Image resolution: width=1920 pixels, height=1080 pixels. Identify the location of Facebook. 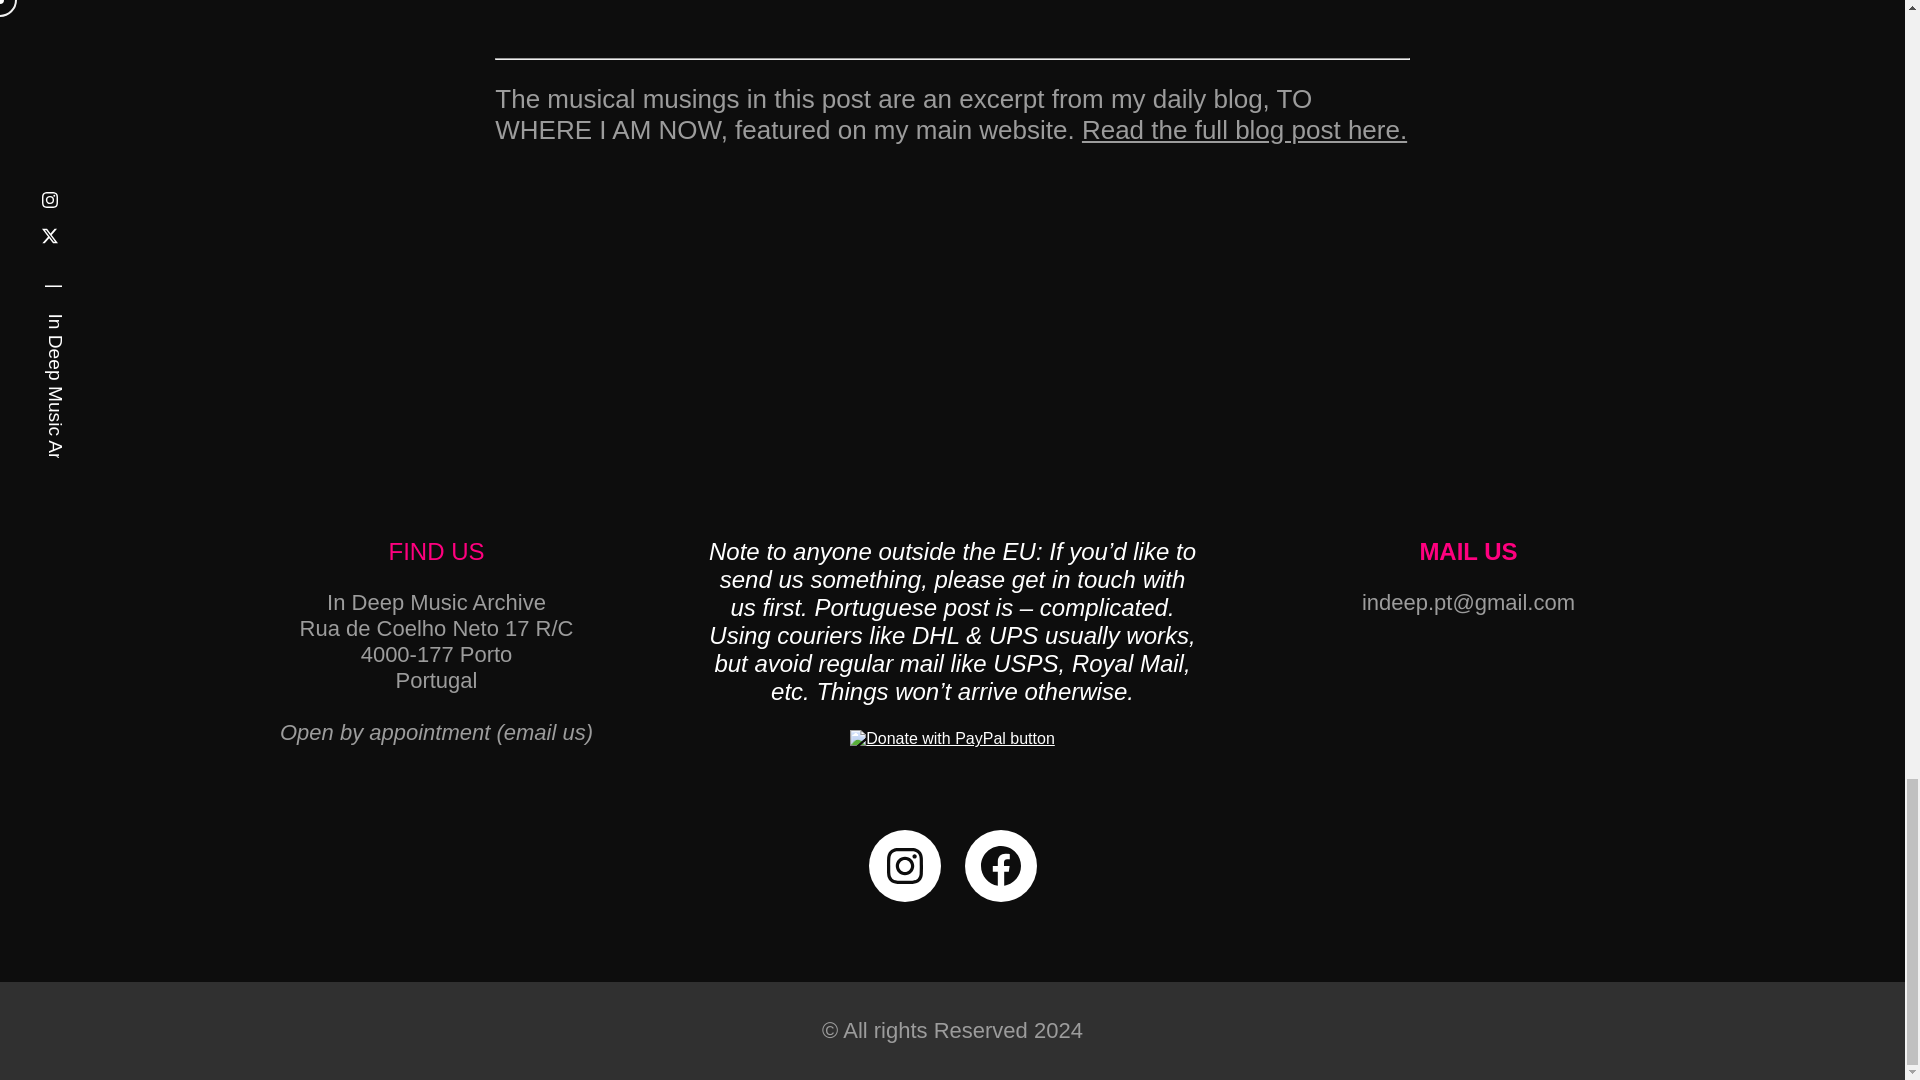
(1000, 866).